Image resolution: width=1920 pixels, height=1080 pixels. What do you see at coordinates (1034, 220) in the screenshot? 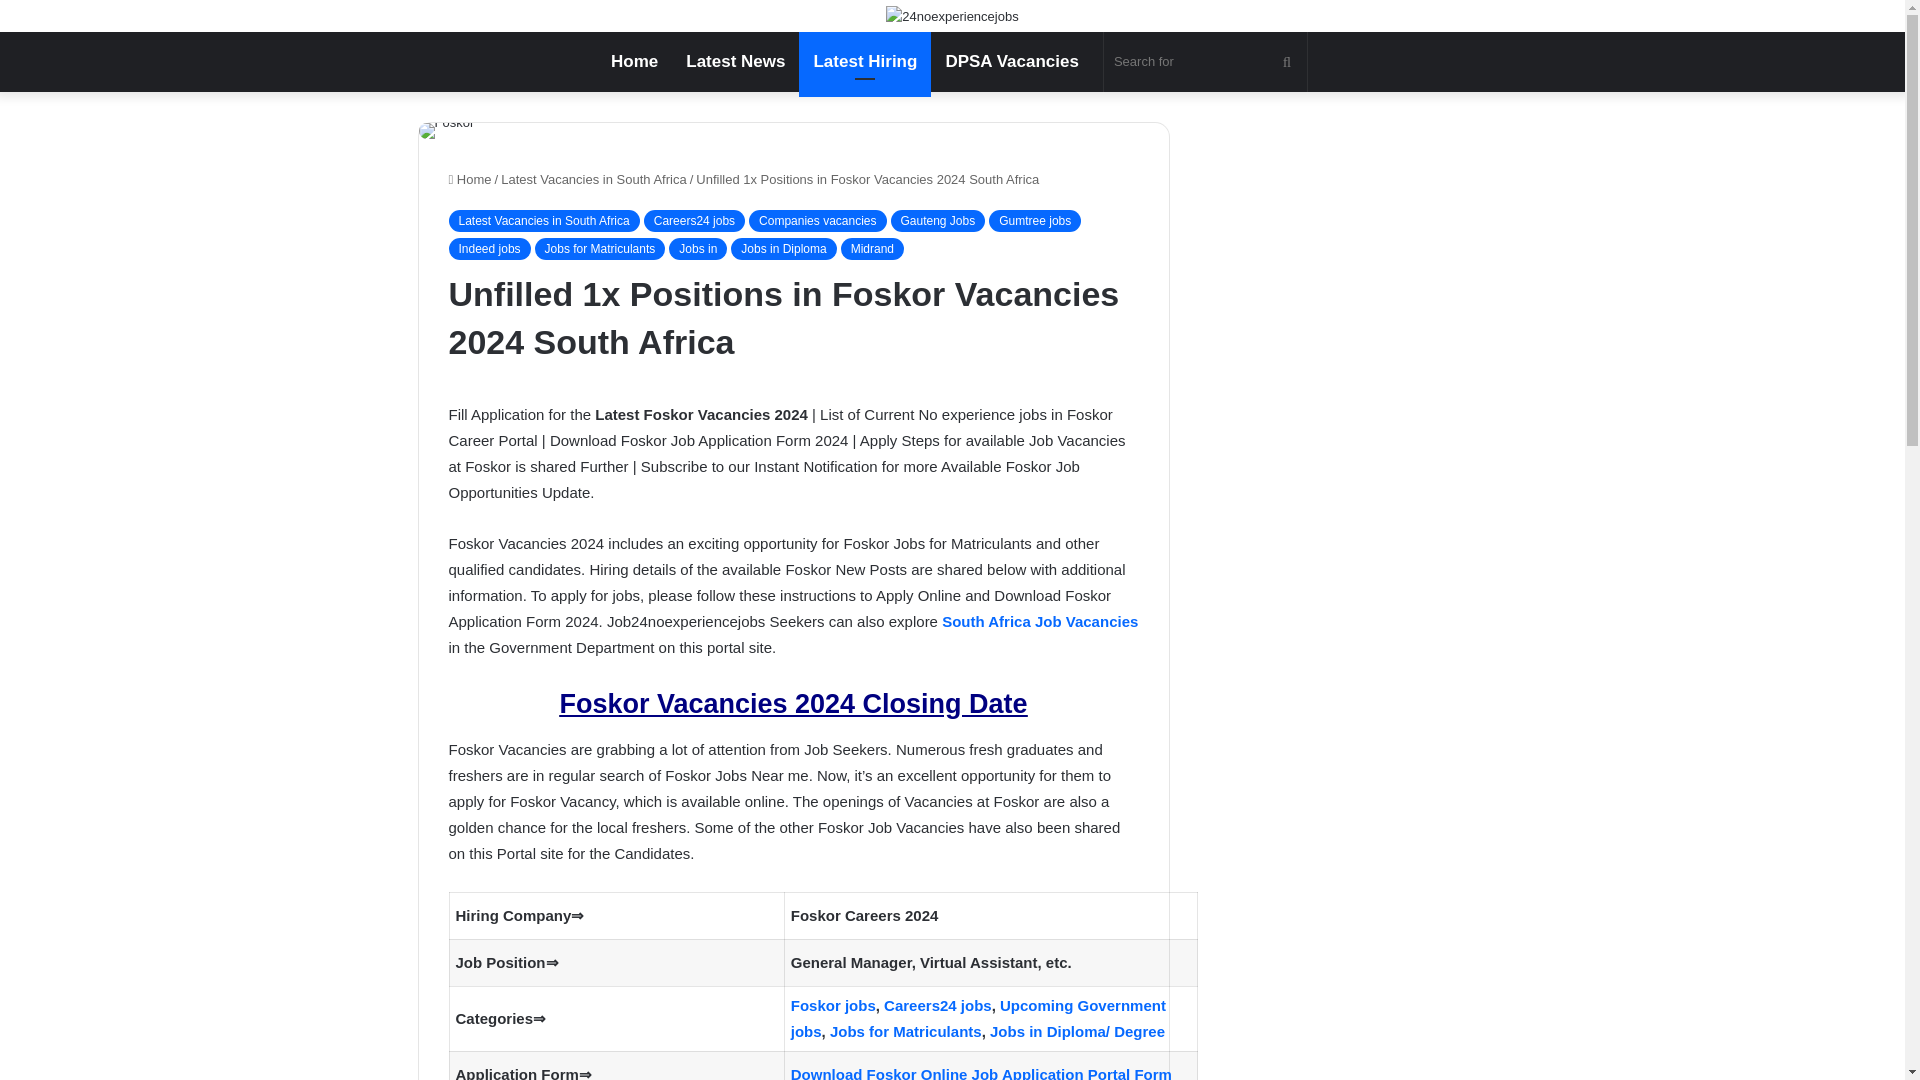
I see `Gumtree jobs` at bounding box center [1034, 220].